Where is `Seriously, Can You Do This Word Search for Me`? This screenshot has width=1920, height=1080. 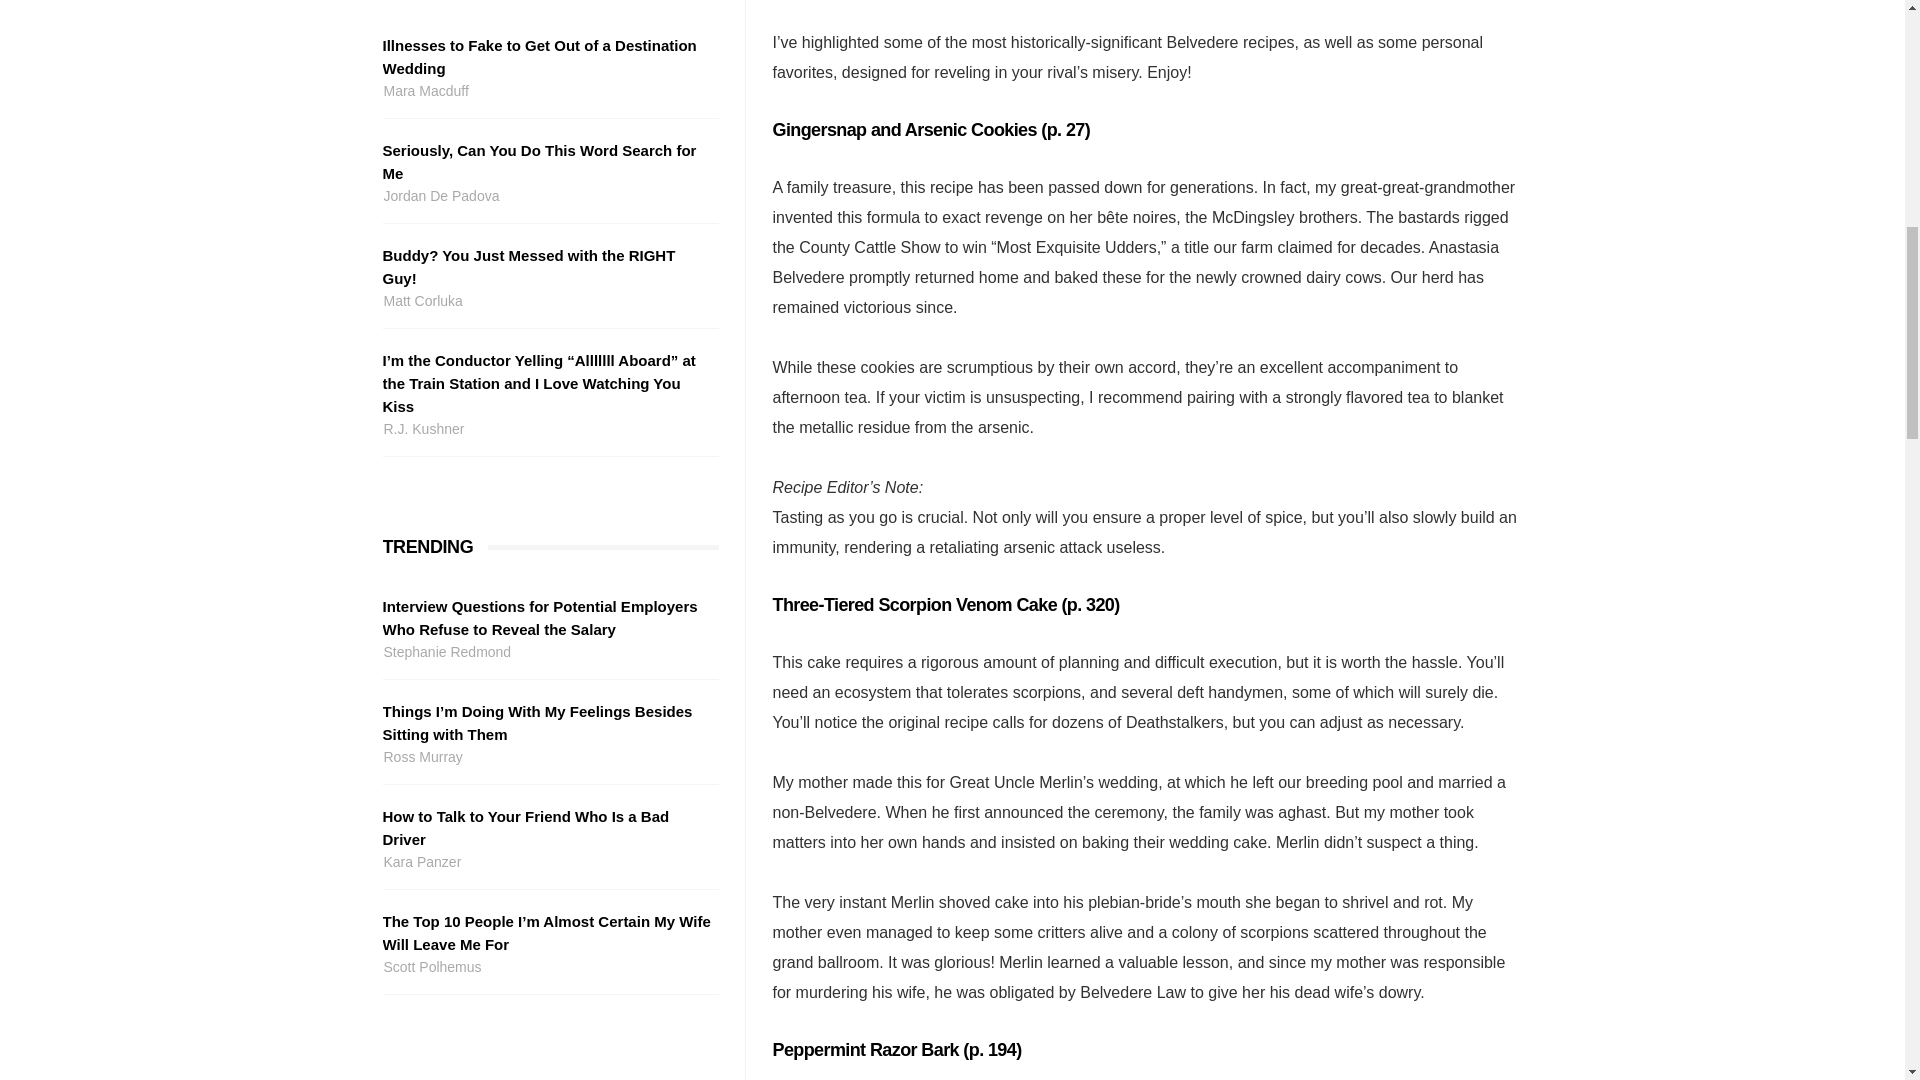 Seriously, Can You Do This Word Search for Me is located at coordinates (547, 162).